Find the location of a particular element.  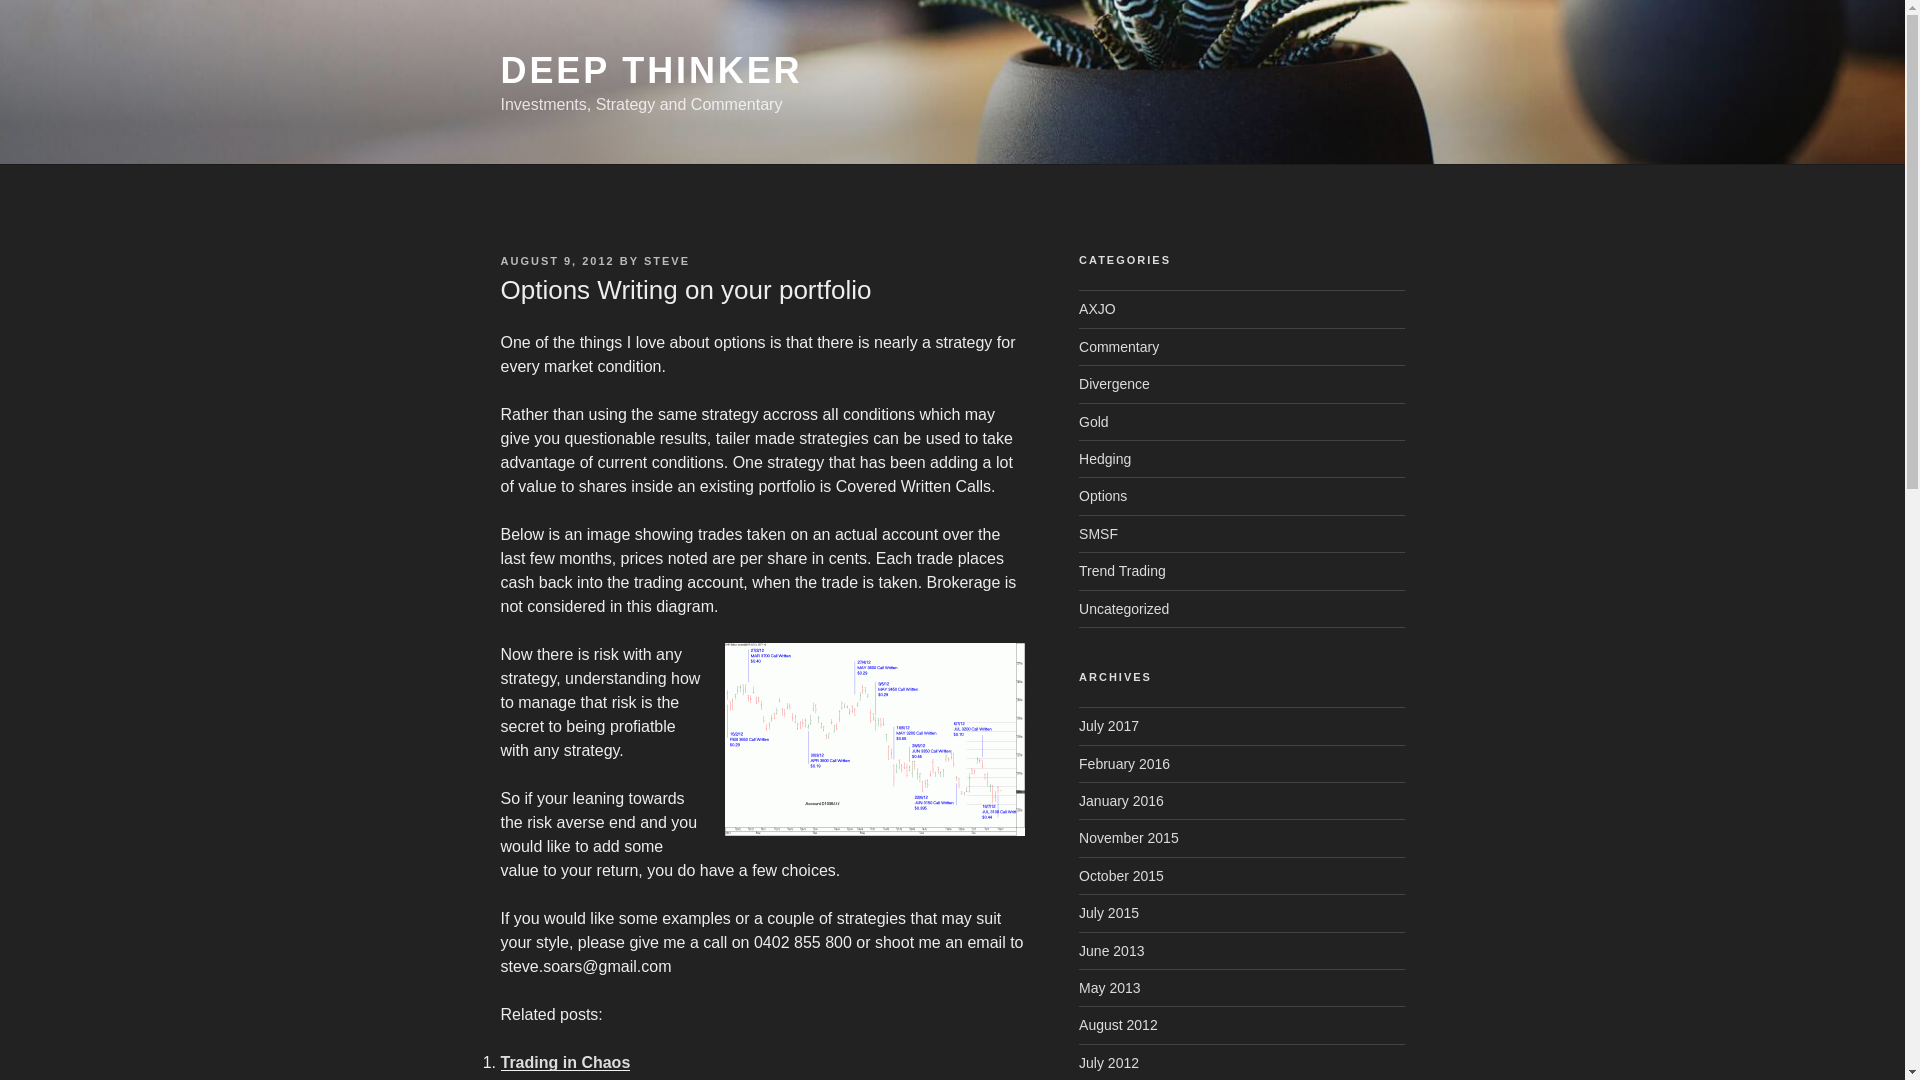

Uncategorized is located at coordinates (1124, 608).